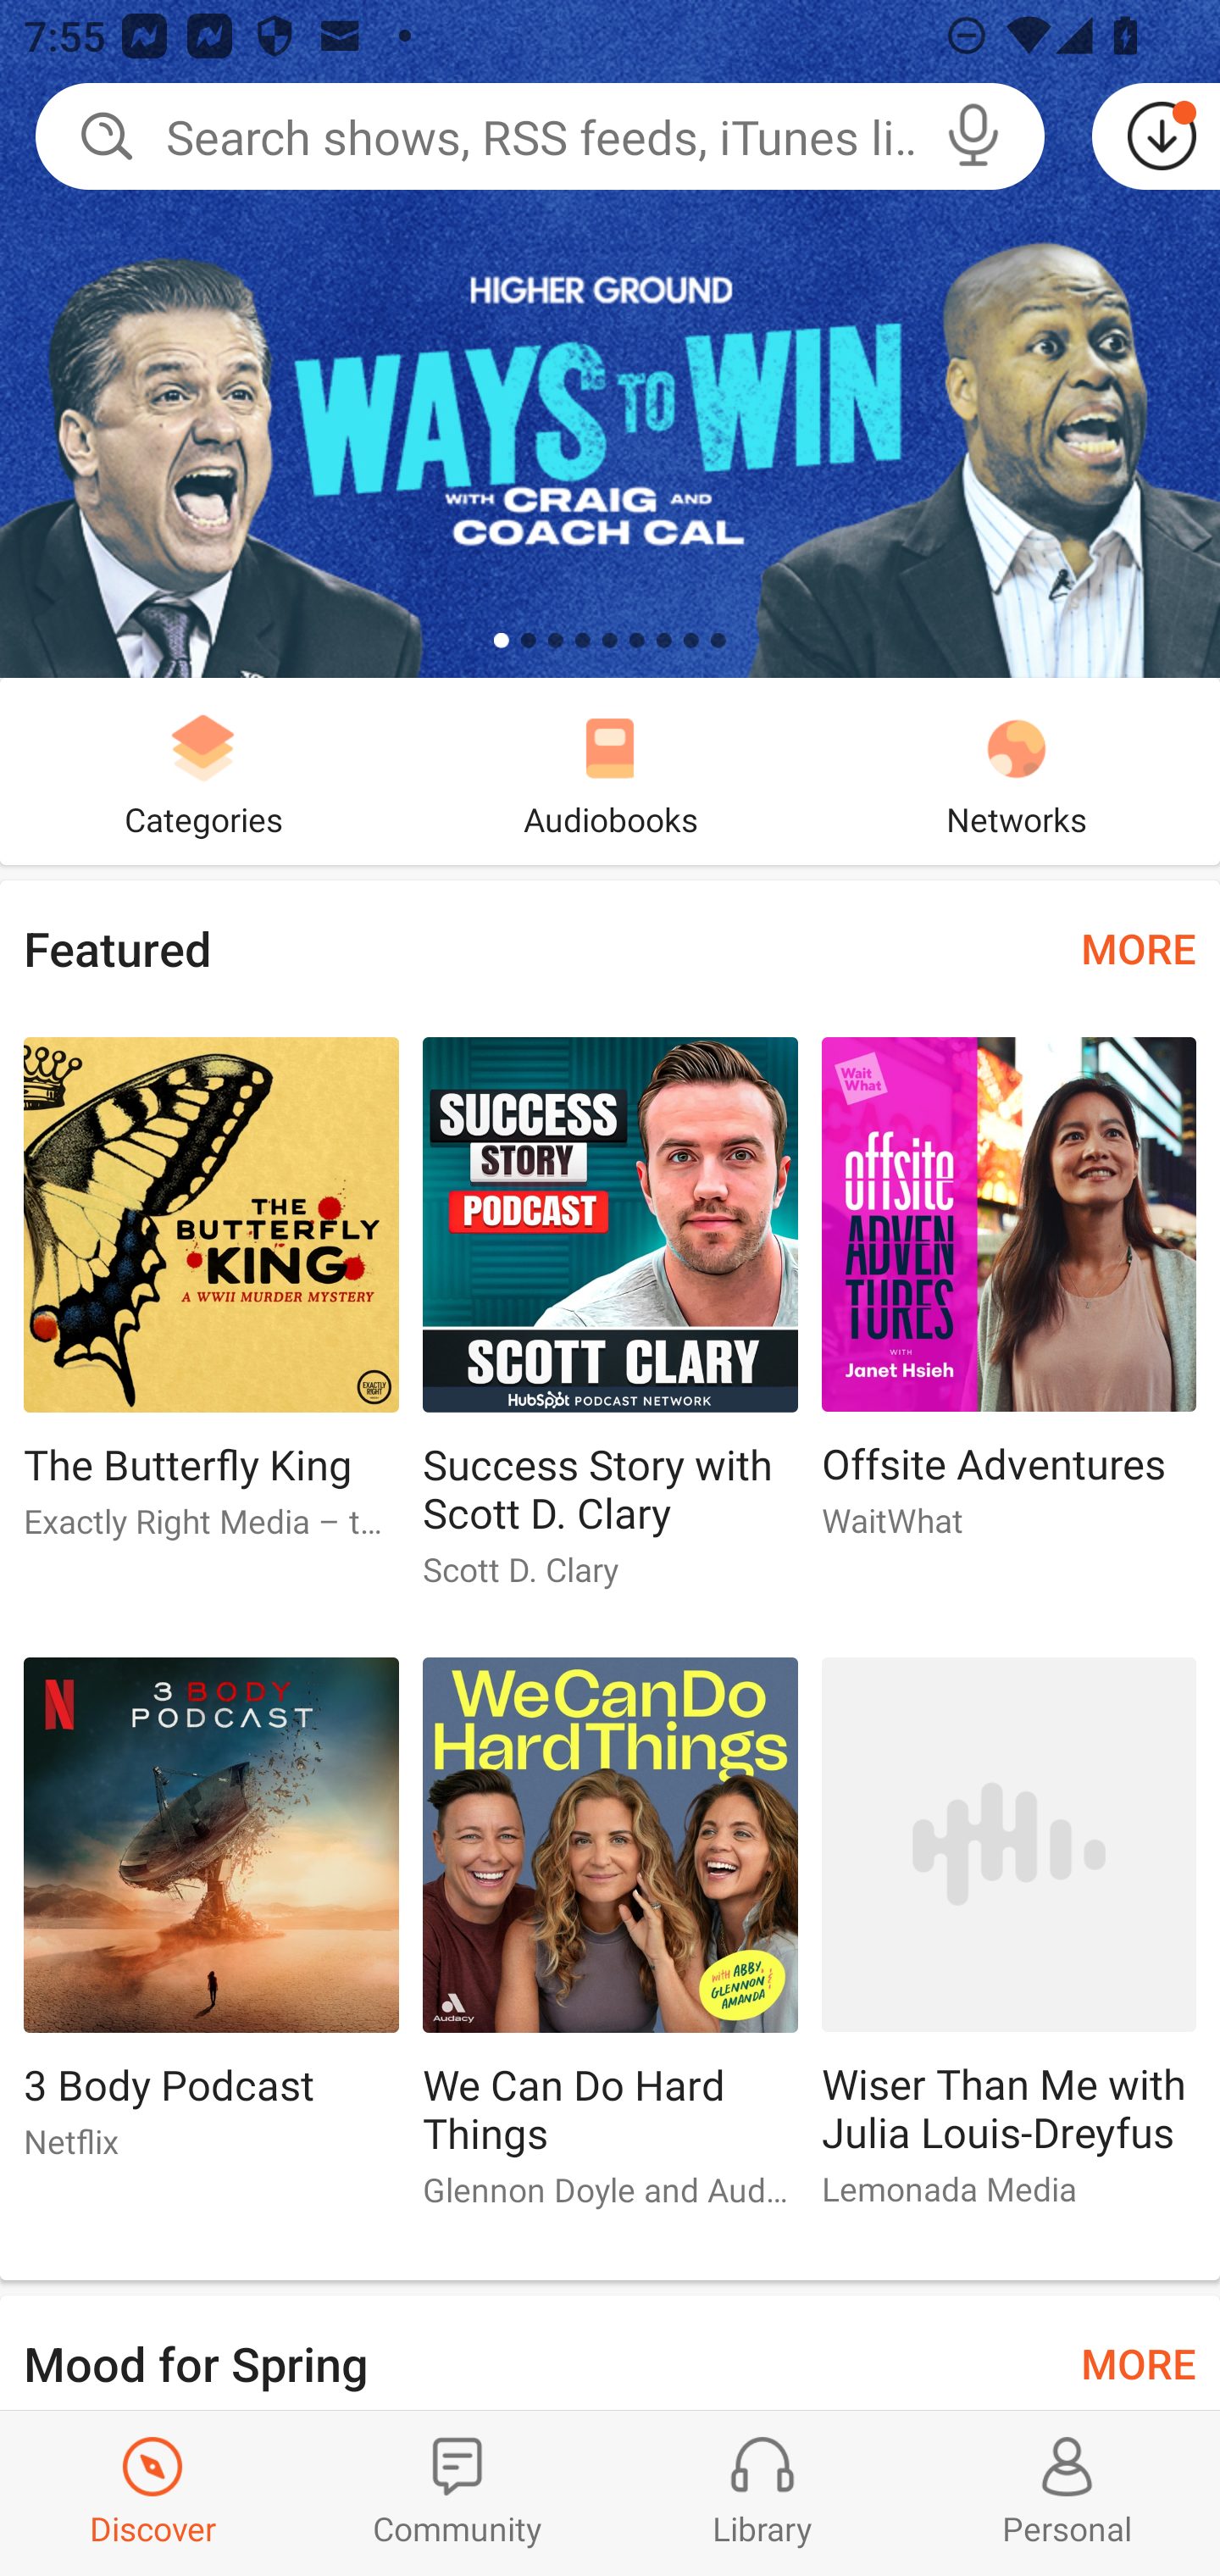 The height and width of the screenshot is (2576, 1220). Describe the element at coordinates (1017, 771) in the screenshot. I see `Networks` at that location.